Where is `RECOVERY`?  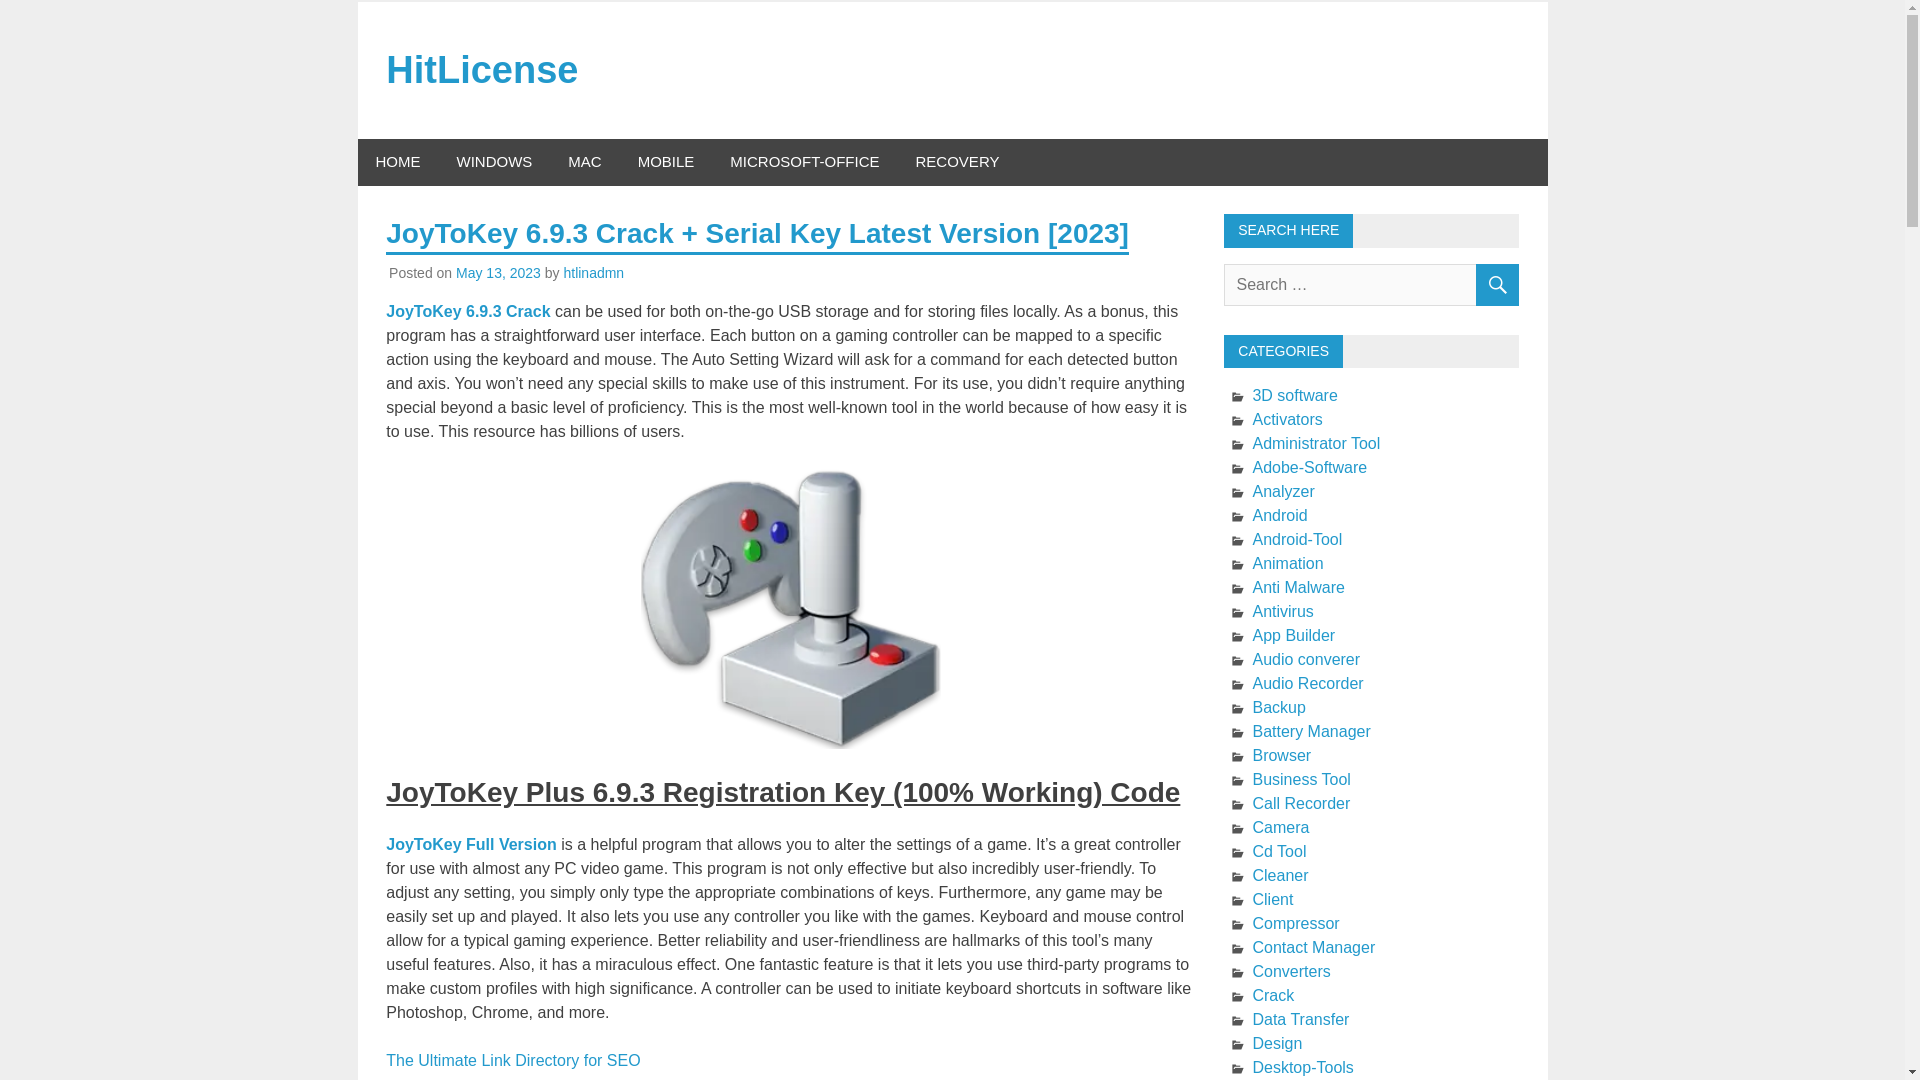
RECOVERY is located at coordinates (958, 162).